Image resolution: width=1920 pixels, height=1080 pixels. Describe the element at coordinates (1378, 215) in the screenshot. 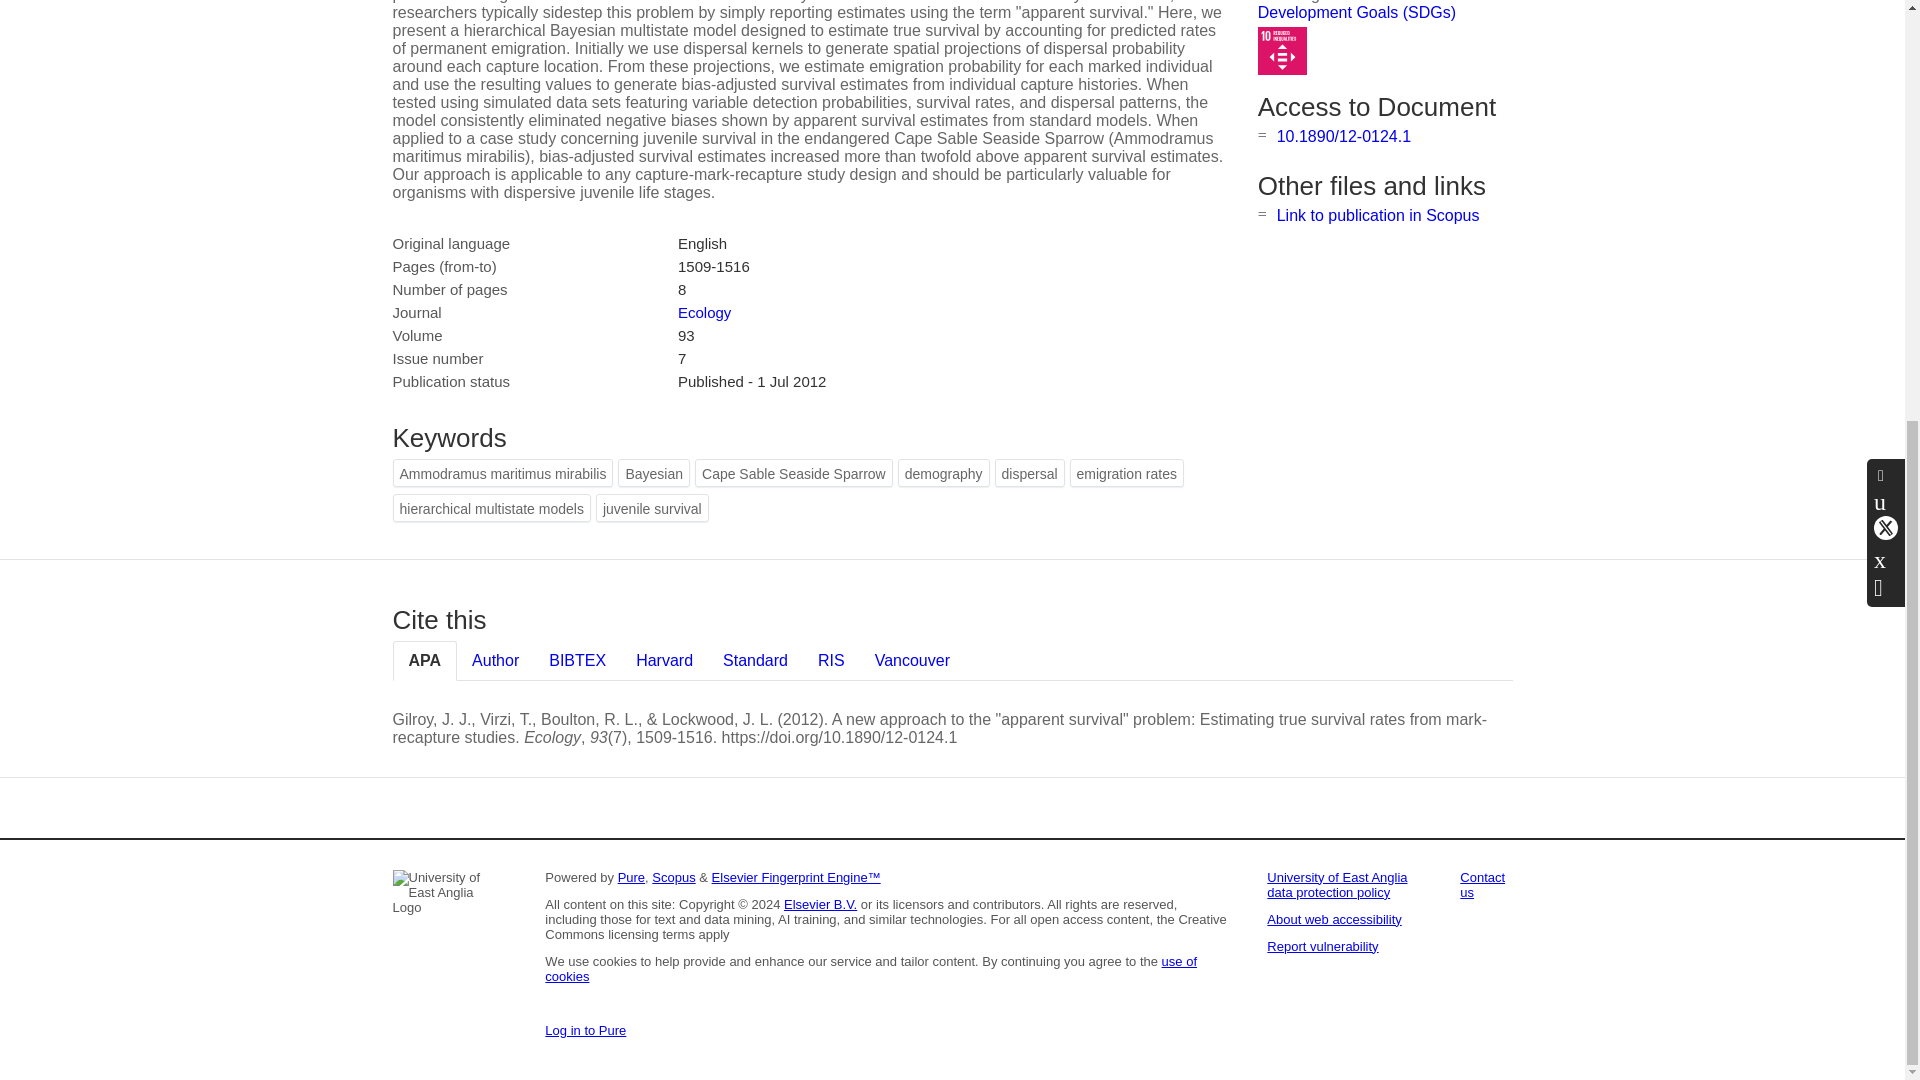

I see `Link to publication in Scopus` at that location.